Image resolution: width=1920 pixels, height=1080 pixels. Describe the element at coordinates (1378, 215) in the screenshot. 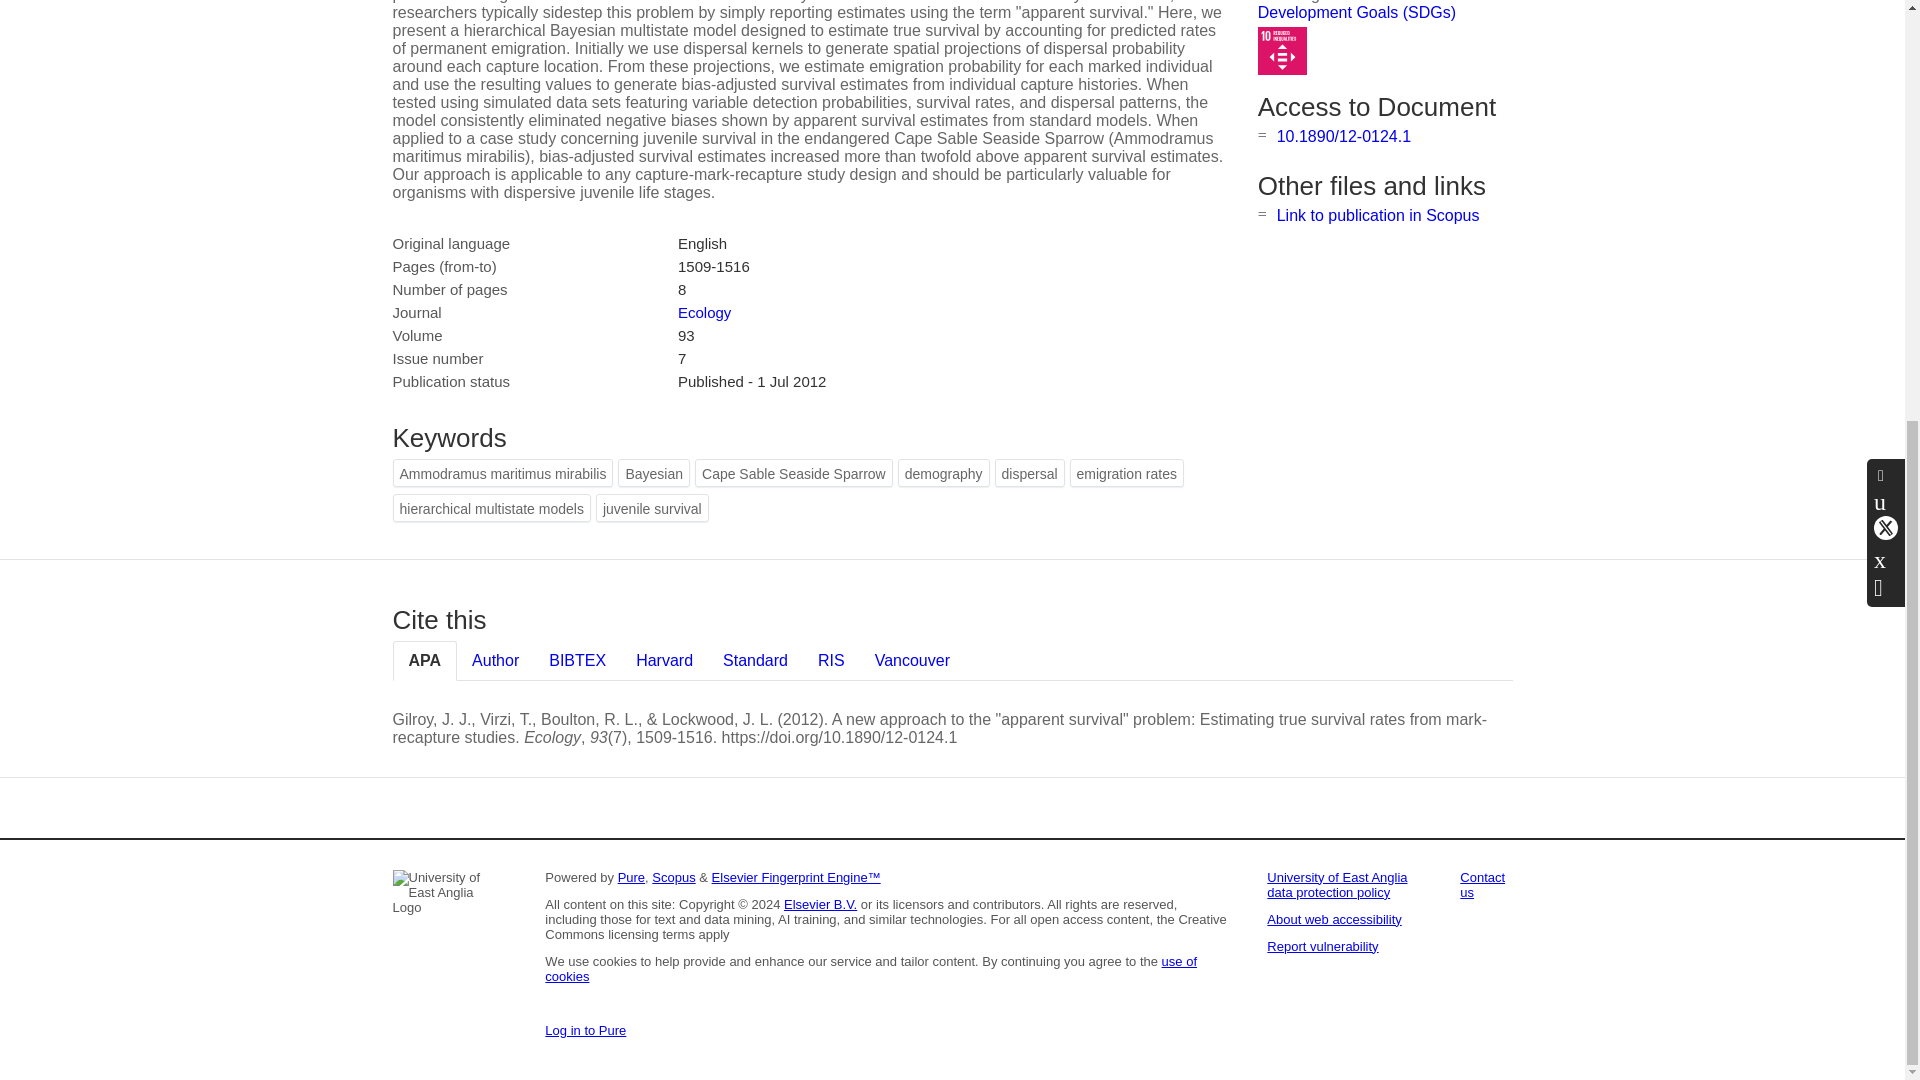

I see `Link to publication in Scopus` at that location.